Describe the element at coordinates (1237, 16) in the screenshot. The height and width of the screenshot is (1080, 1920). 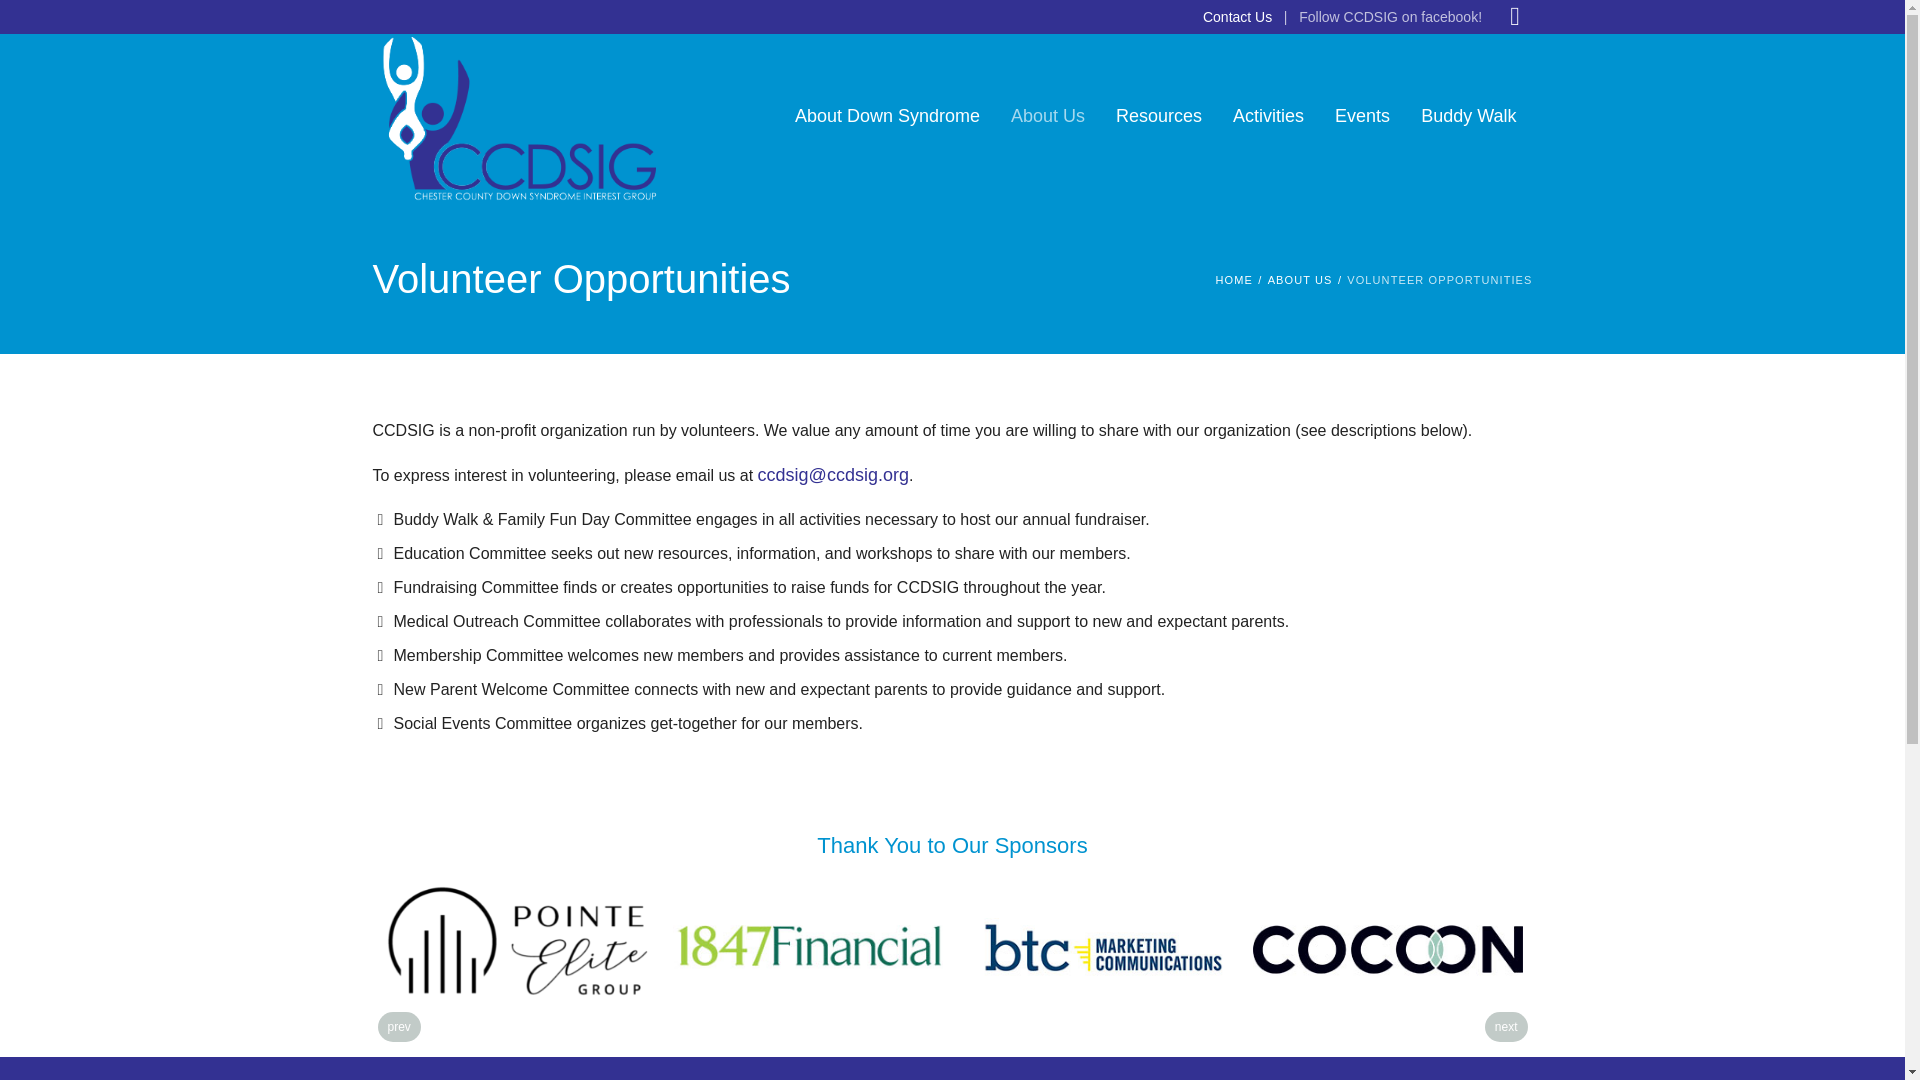
I see `Contact Us` at that location.